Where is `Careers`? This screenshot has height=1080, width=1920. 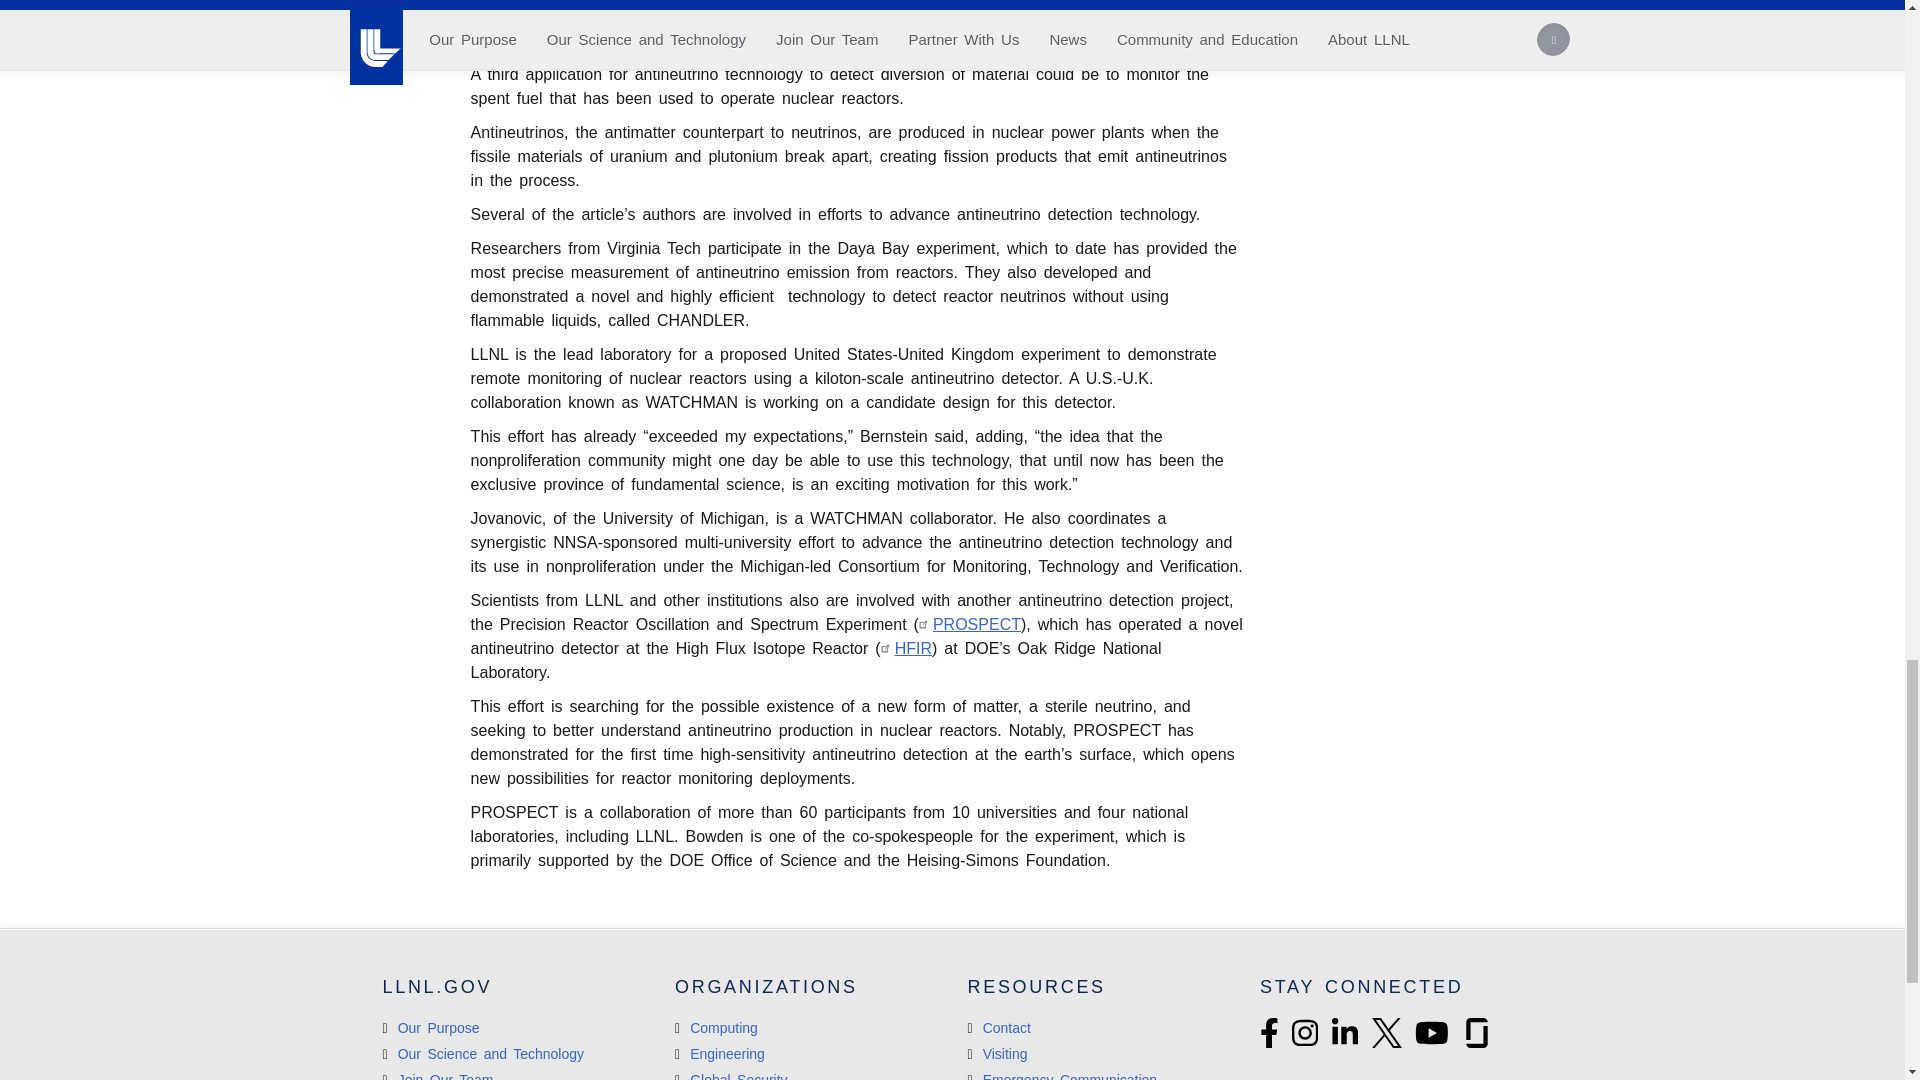
Careers is located at coordinates (438, 1076).